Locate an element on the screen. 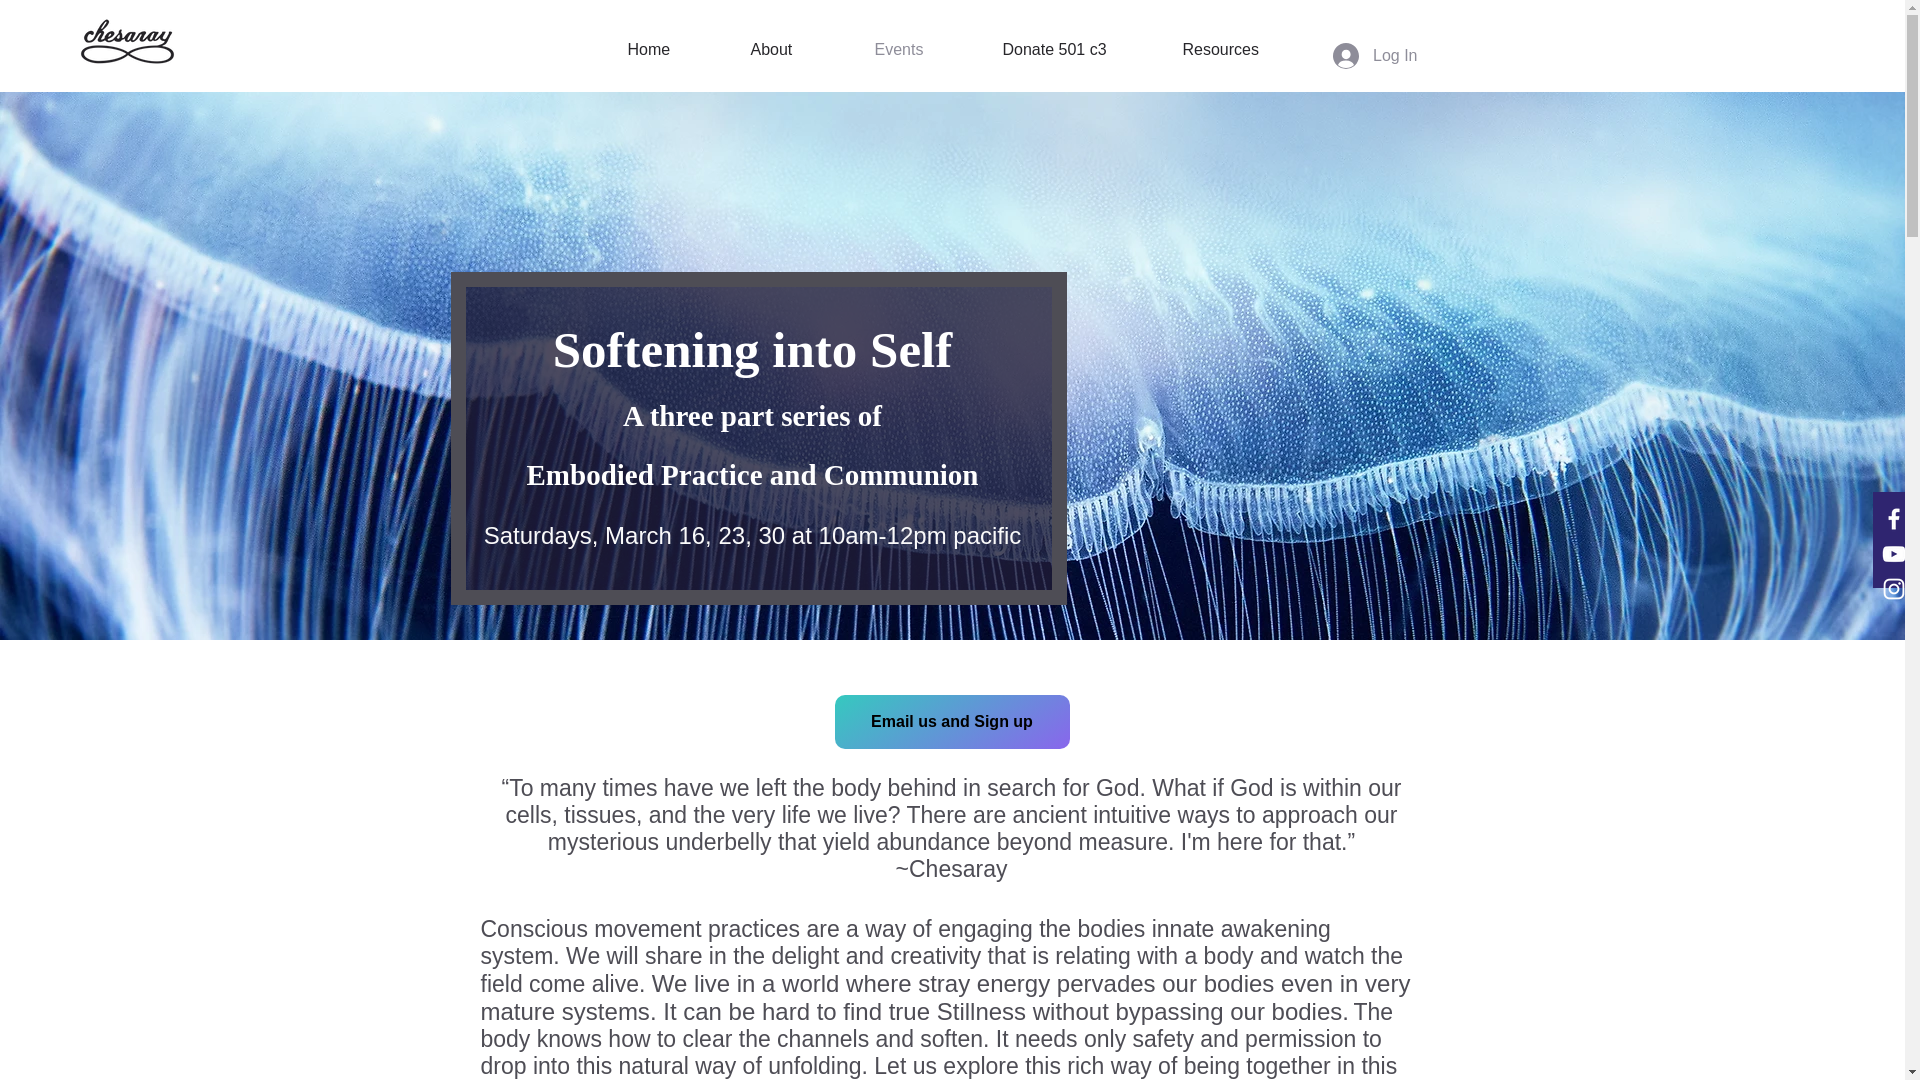 The width and height of the screenshot is (1920, 1080). Email us and Sign up is located at coordinates (951, 722).